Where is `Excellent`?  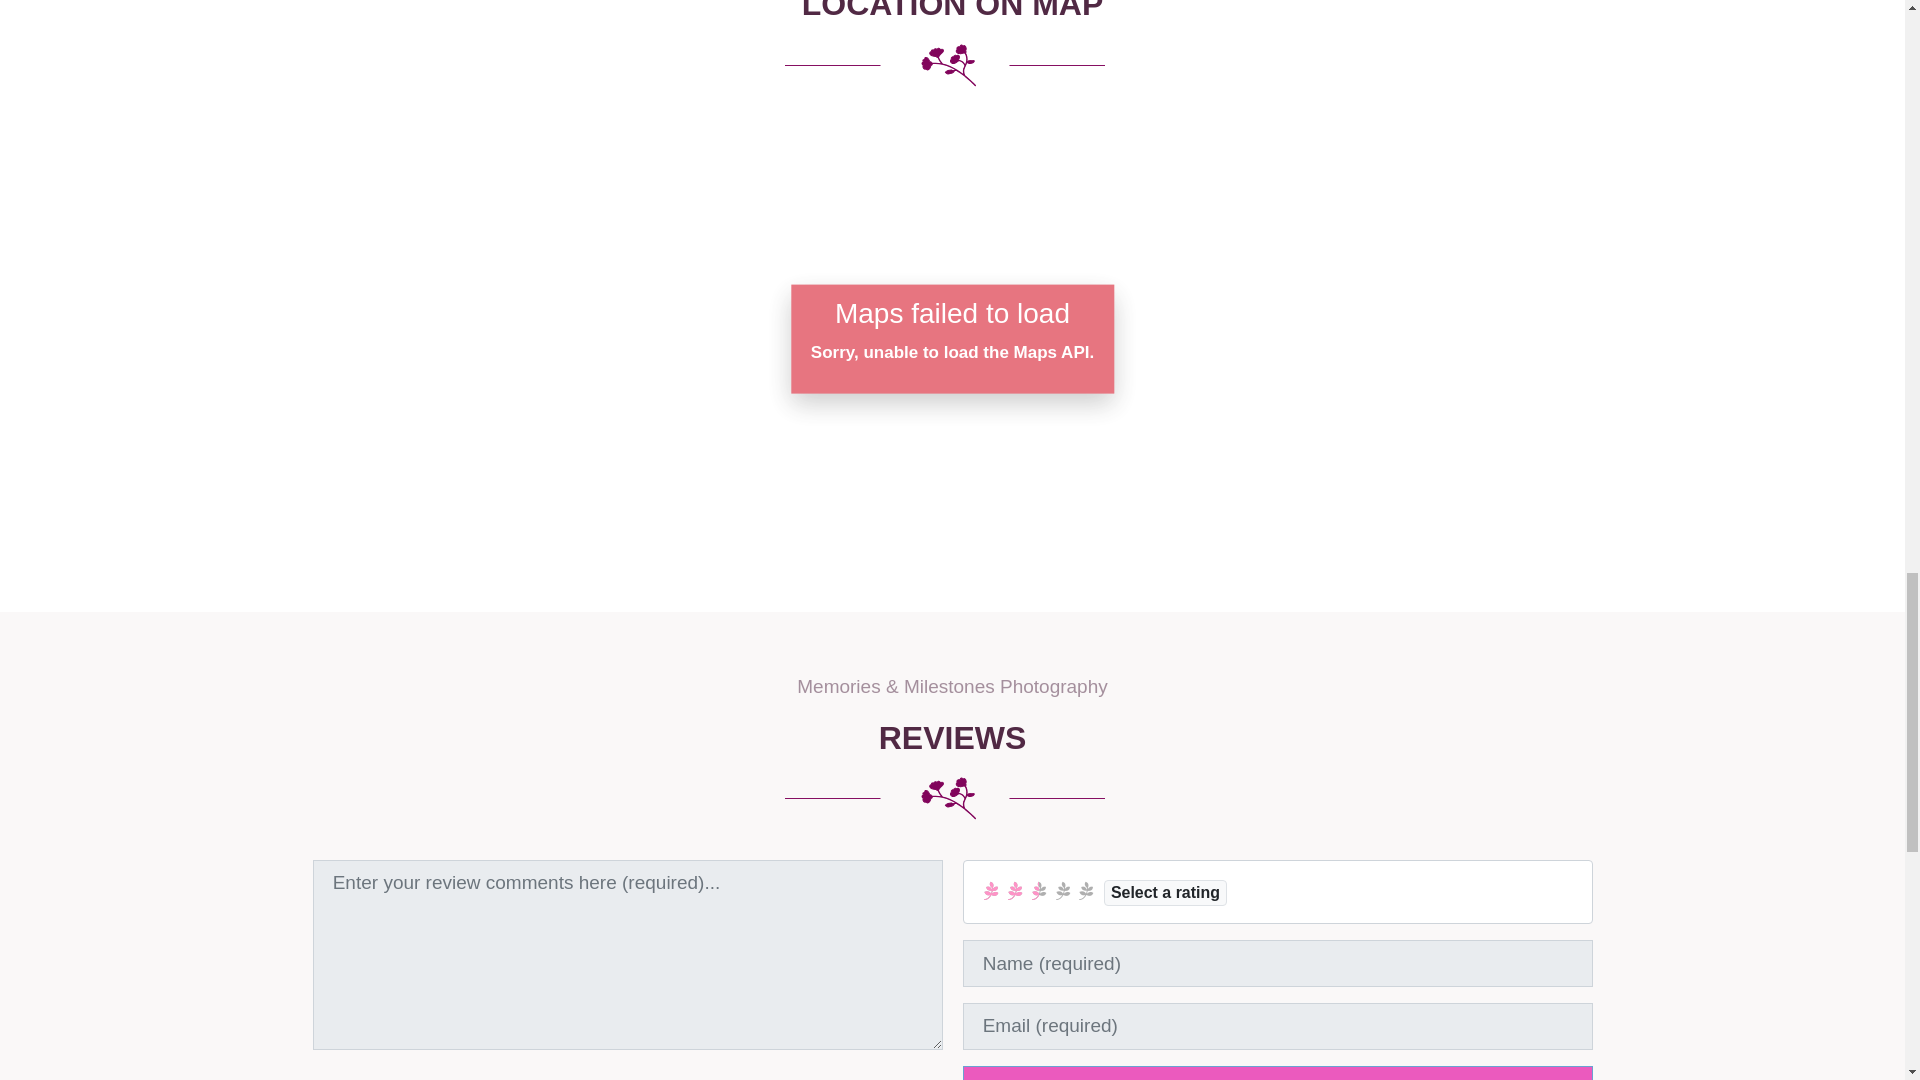
Excellent is located at coordinates (1086, 890).